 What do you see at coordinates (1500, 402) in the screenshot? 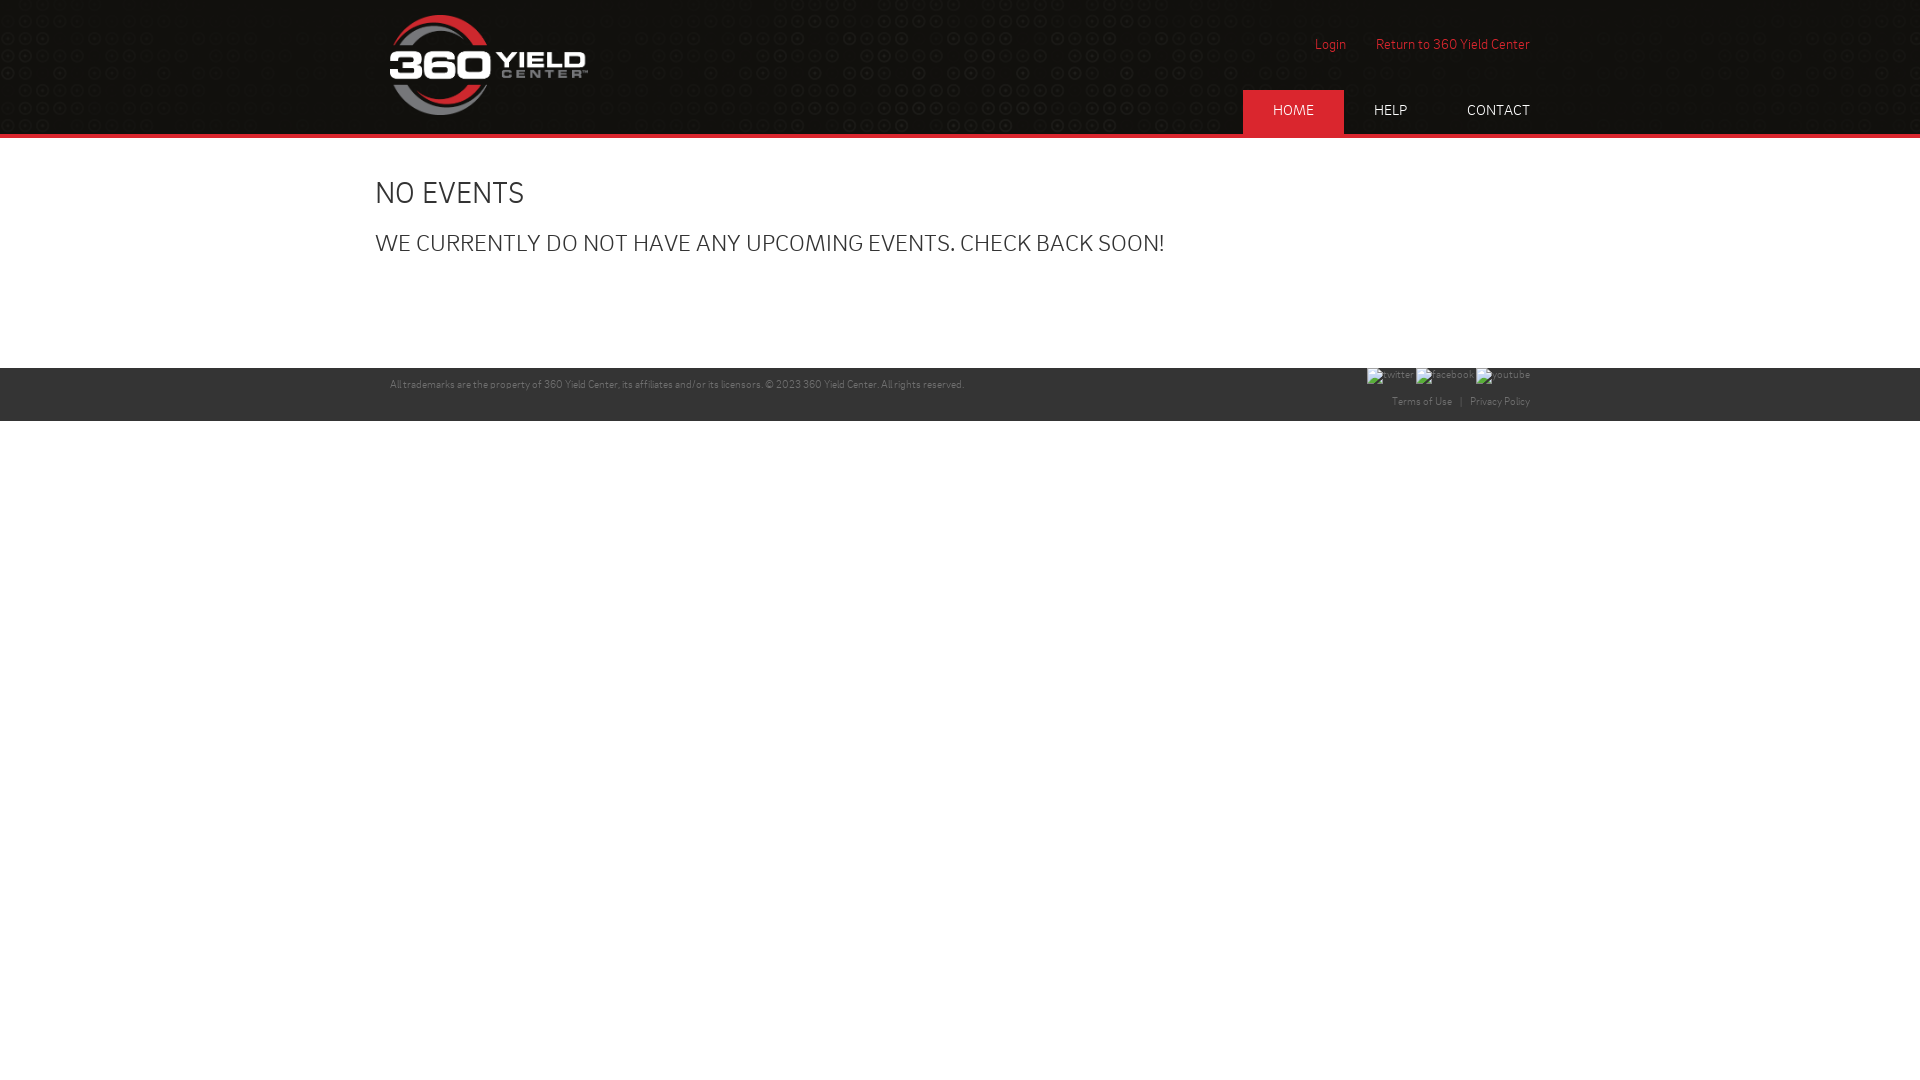
I see `Privacy Policy` at bounding box center [1500, 402].